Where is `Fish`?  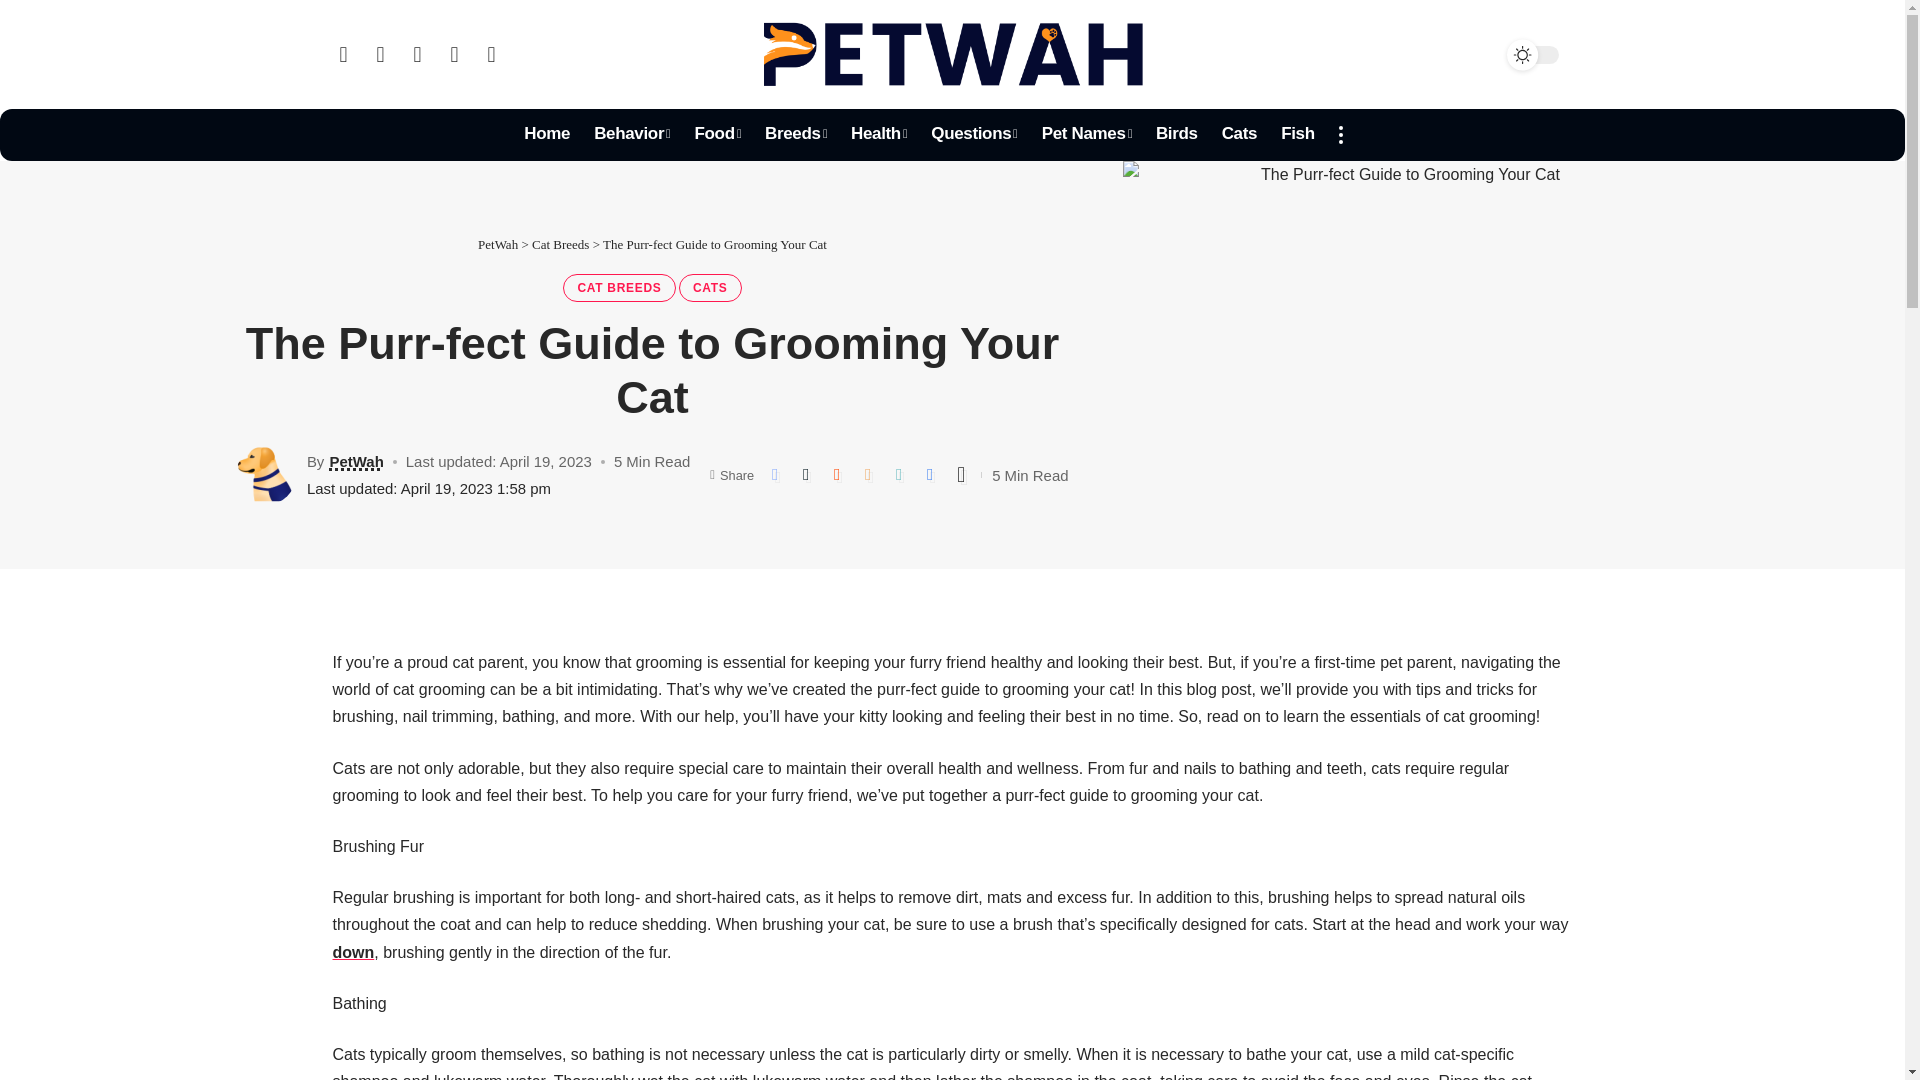
Fish is located at coordinates (1298, 134).